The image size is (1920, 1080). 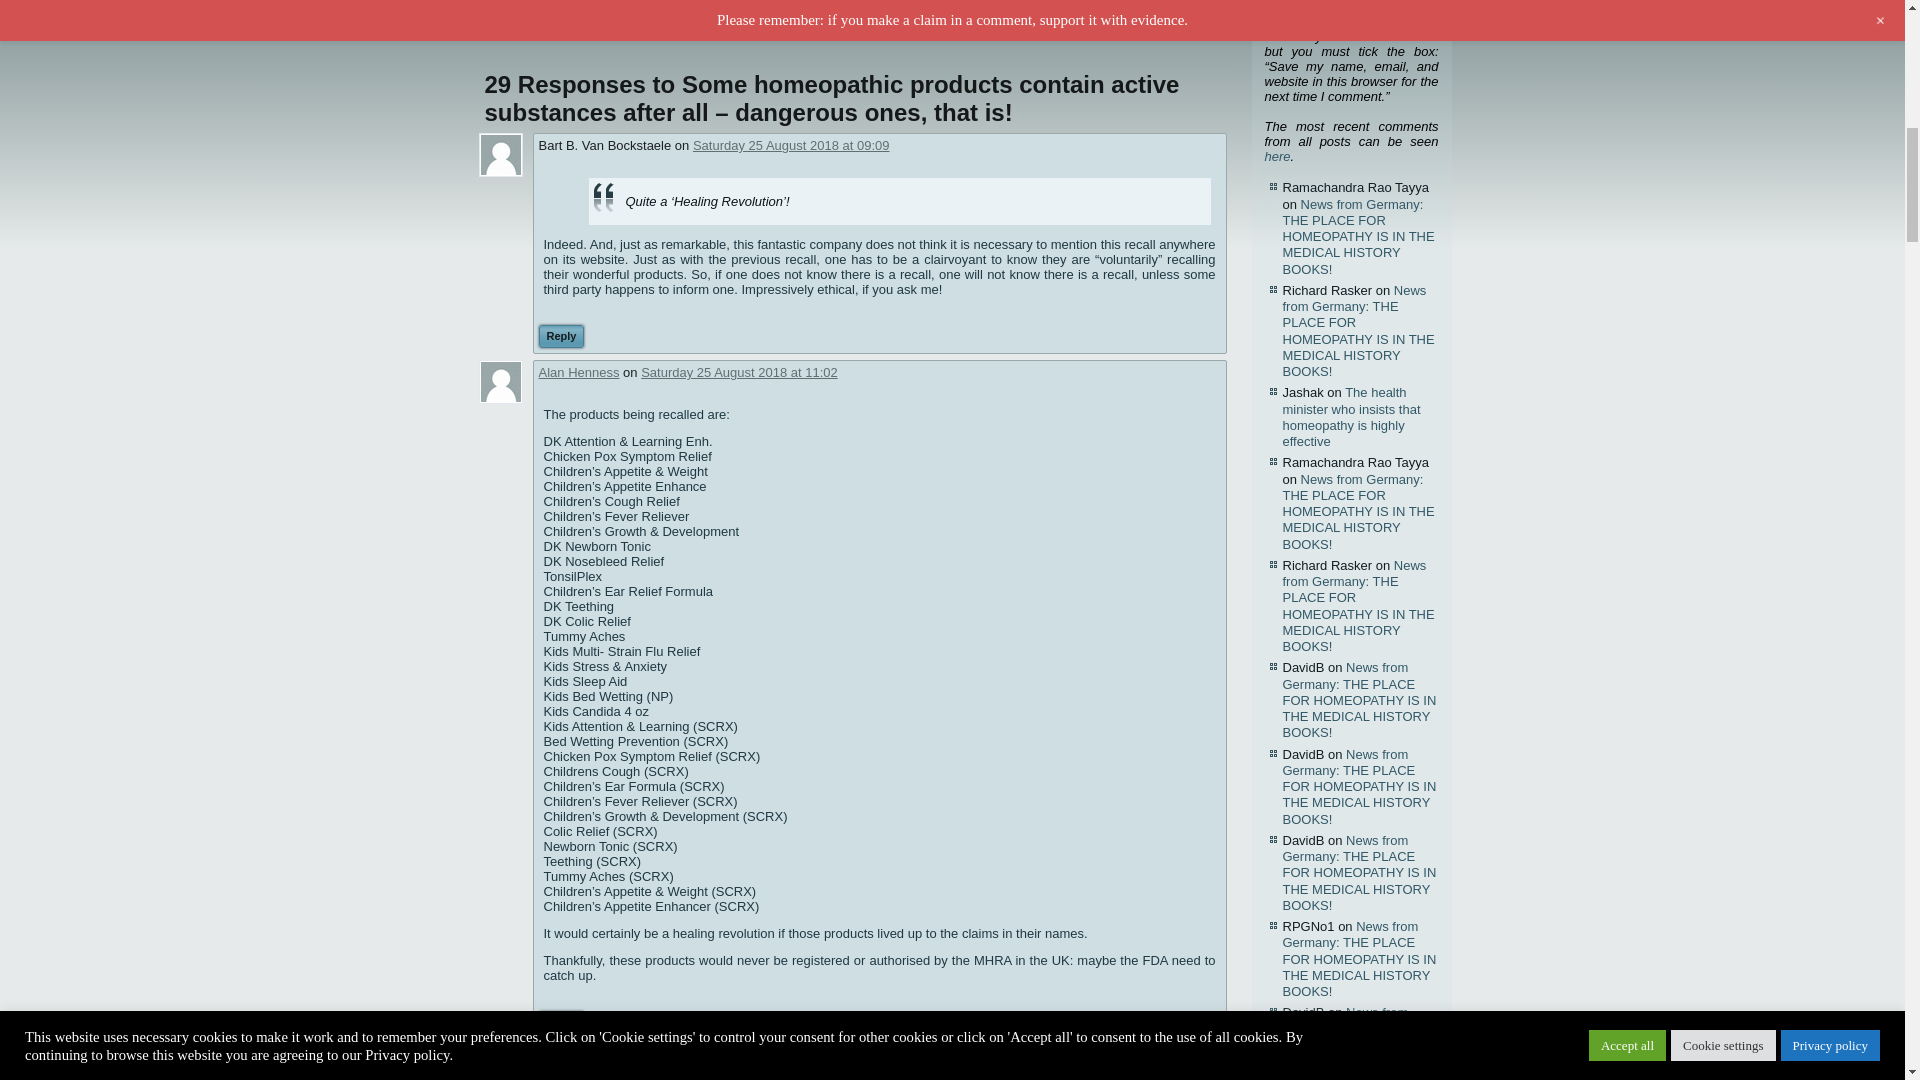 What do you see at coordinates (601, 26) in the screenshot?
I see `alternative medicine` at bounding box center [601, 26].